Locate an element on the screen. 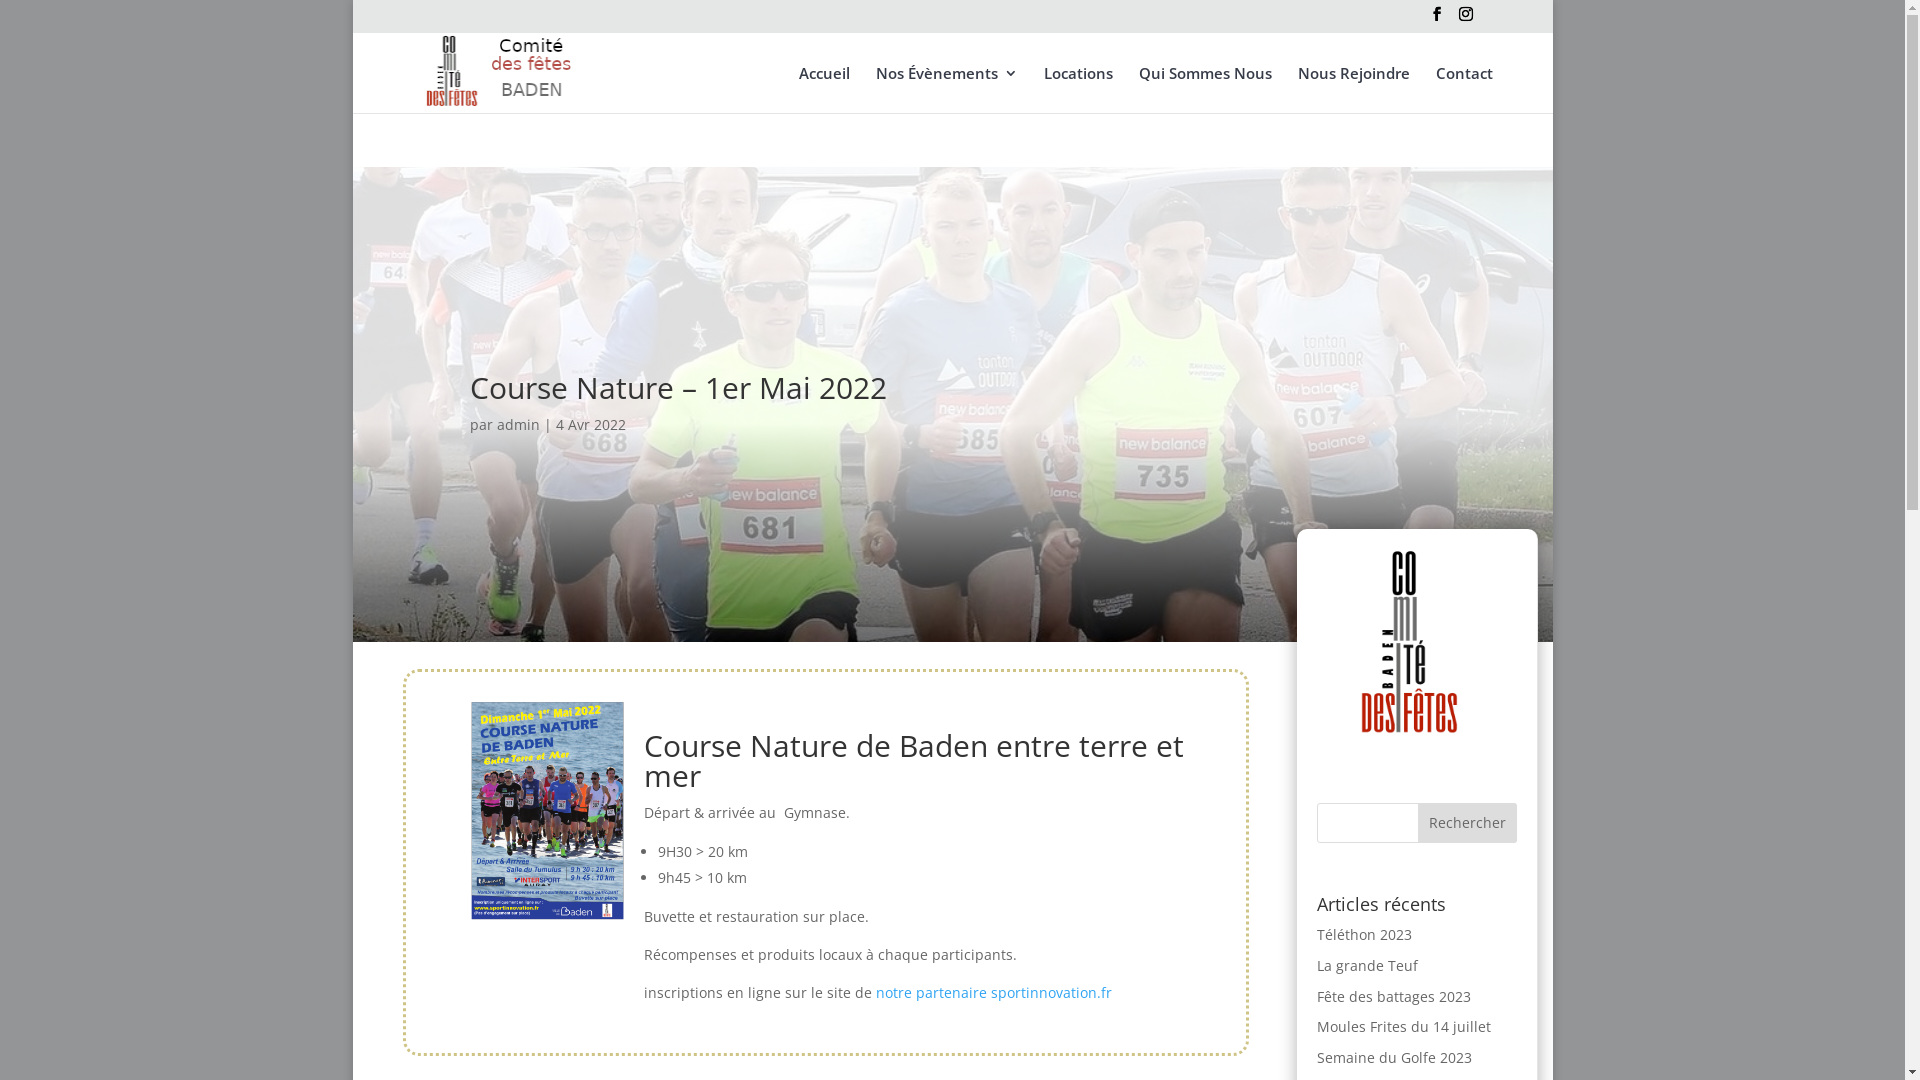  Contact is located at coordinates (1464, 90).